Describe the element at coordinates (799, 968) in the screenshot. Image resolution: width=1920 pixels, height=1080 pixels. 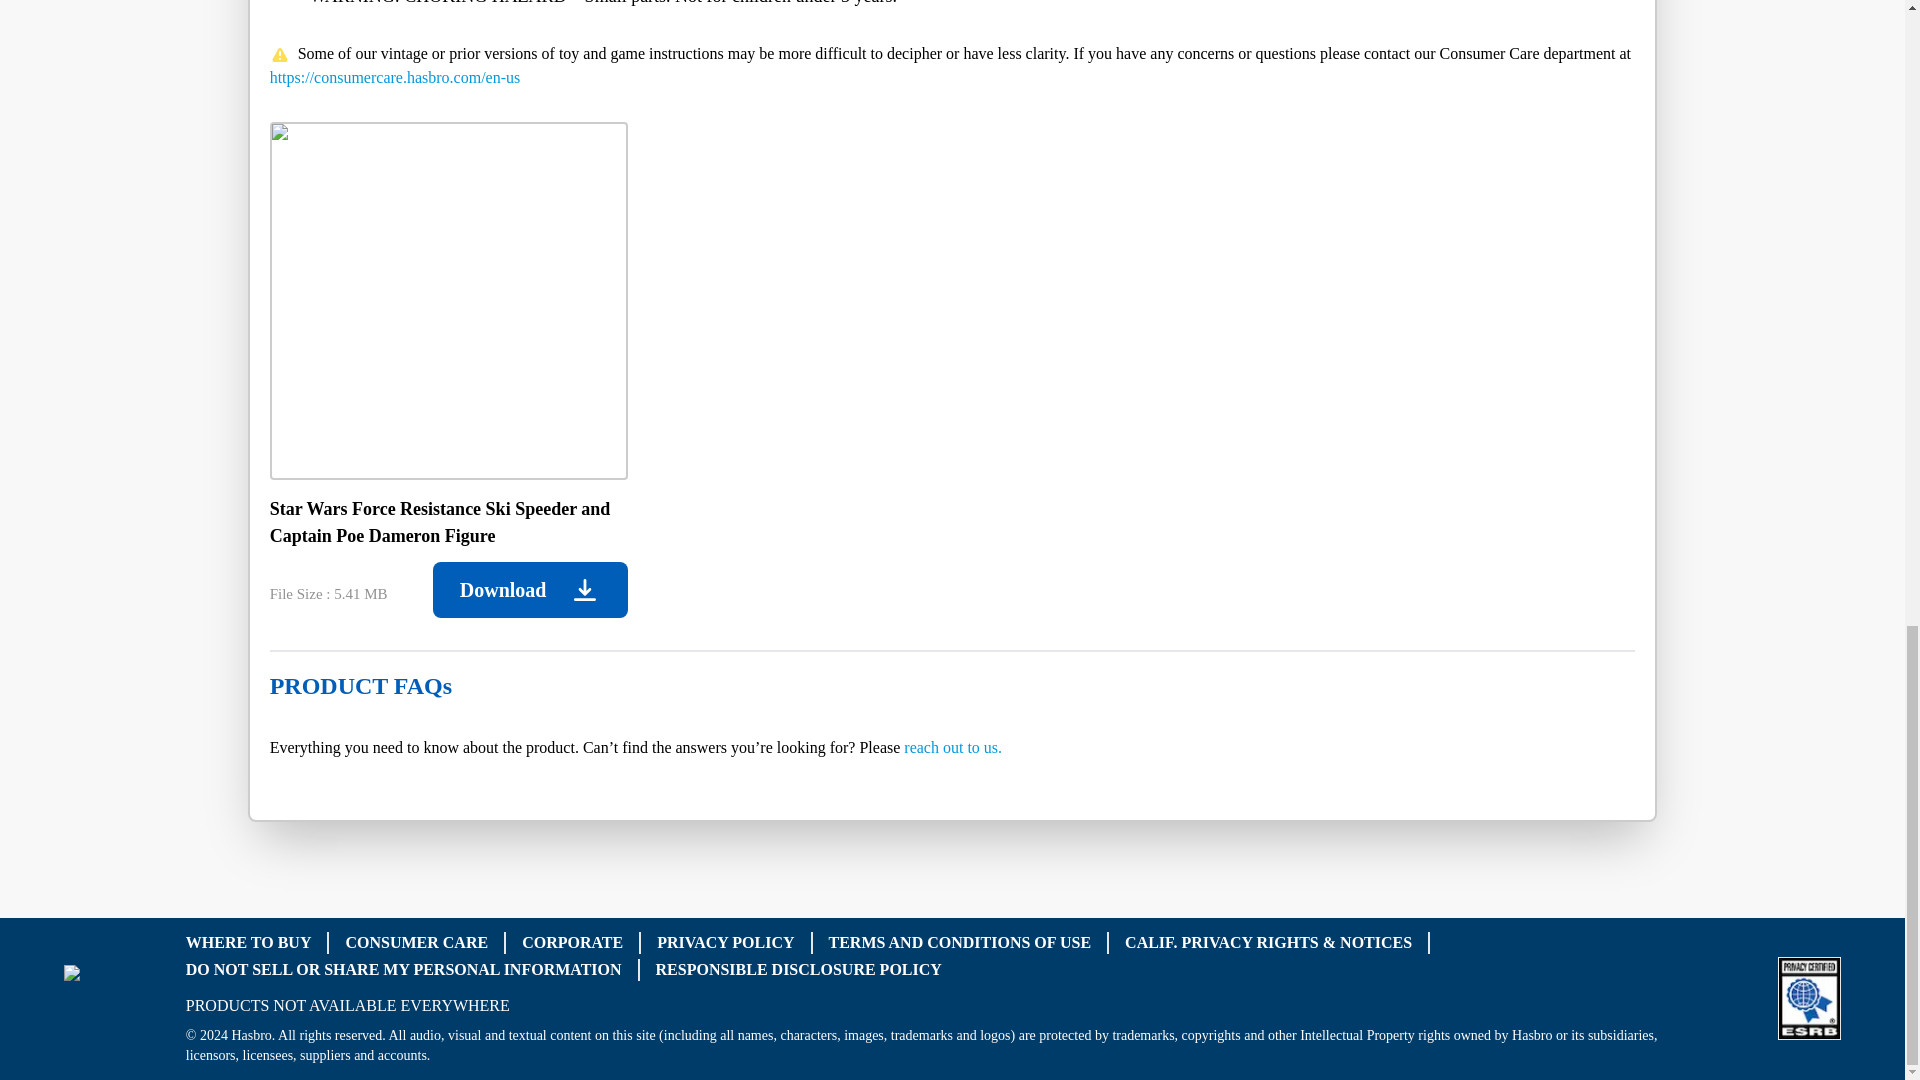
I see `RESPONSIBLE DISCLOSURE POLICY` at that location.